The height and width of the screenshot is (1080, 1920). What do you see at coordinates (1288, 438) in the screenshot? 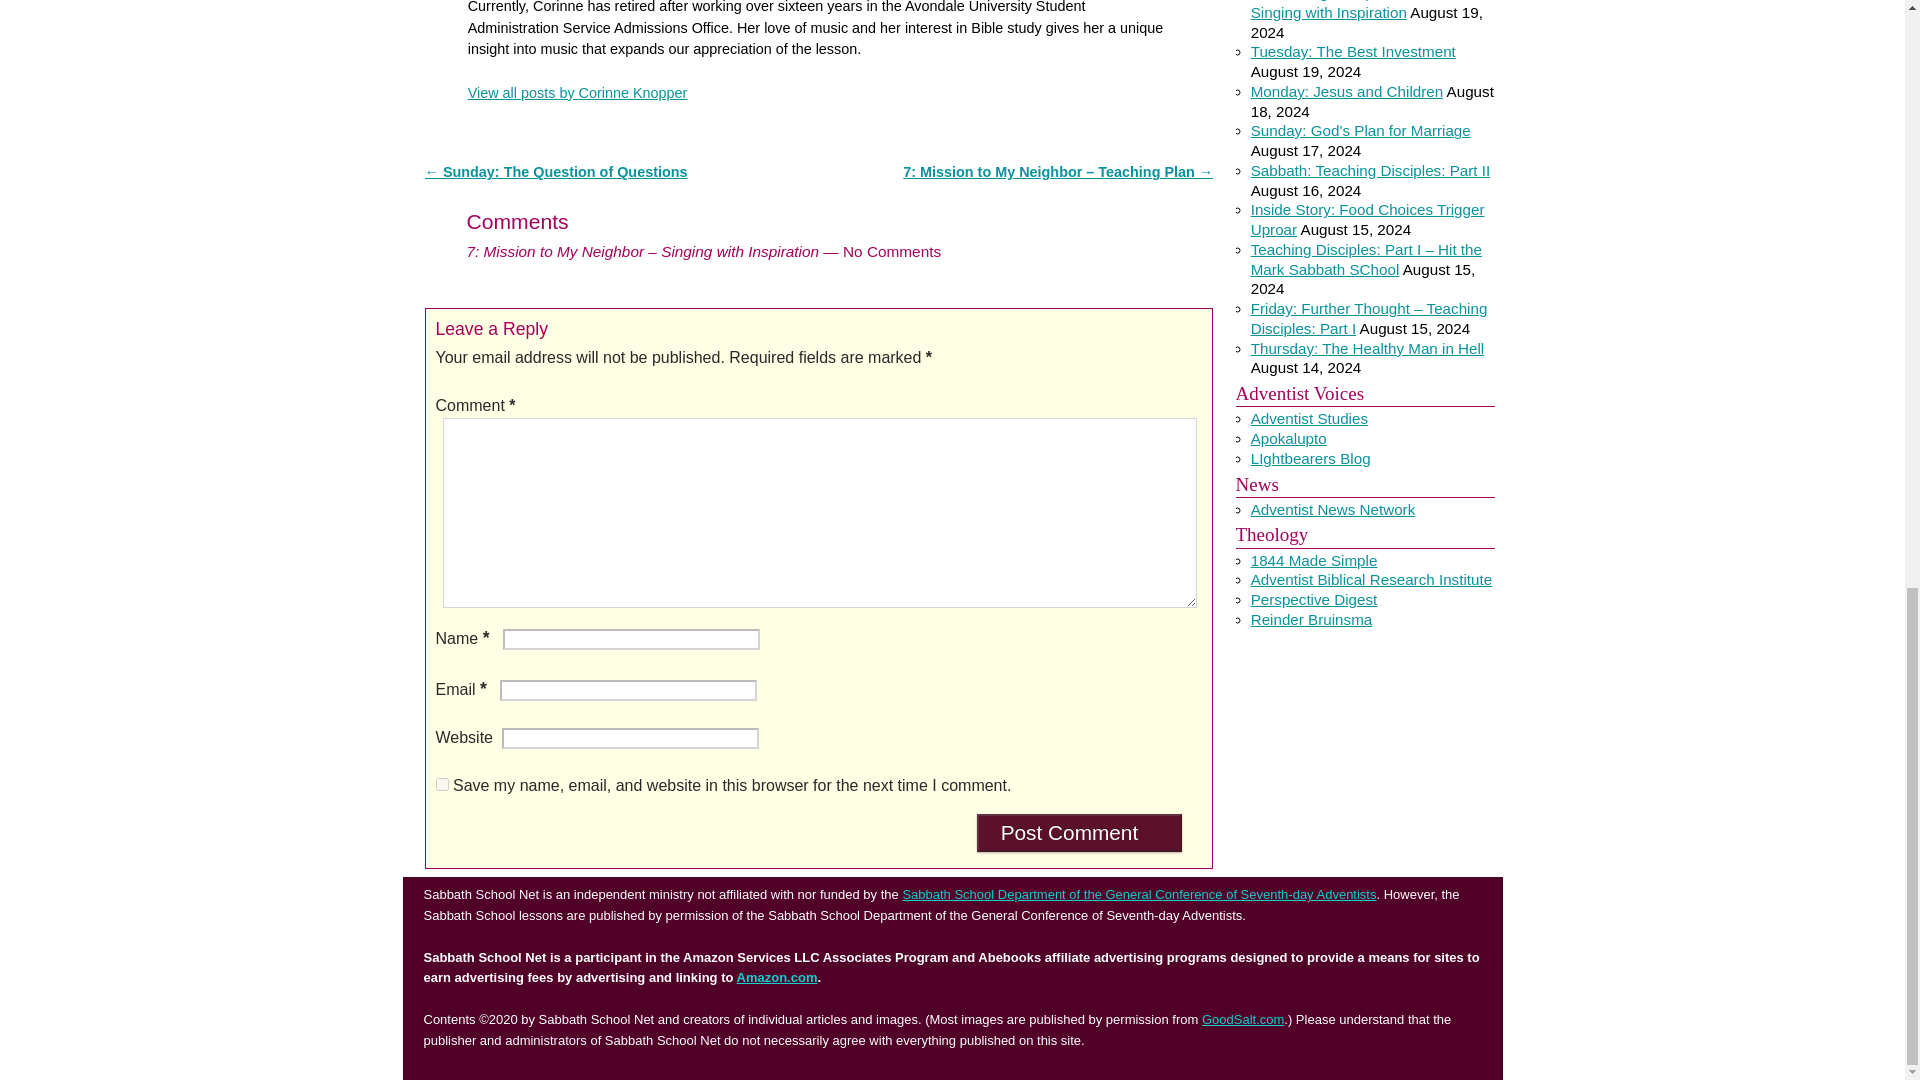
I see ` David Hamstra blog` at bounding box center [1288, 438].